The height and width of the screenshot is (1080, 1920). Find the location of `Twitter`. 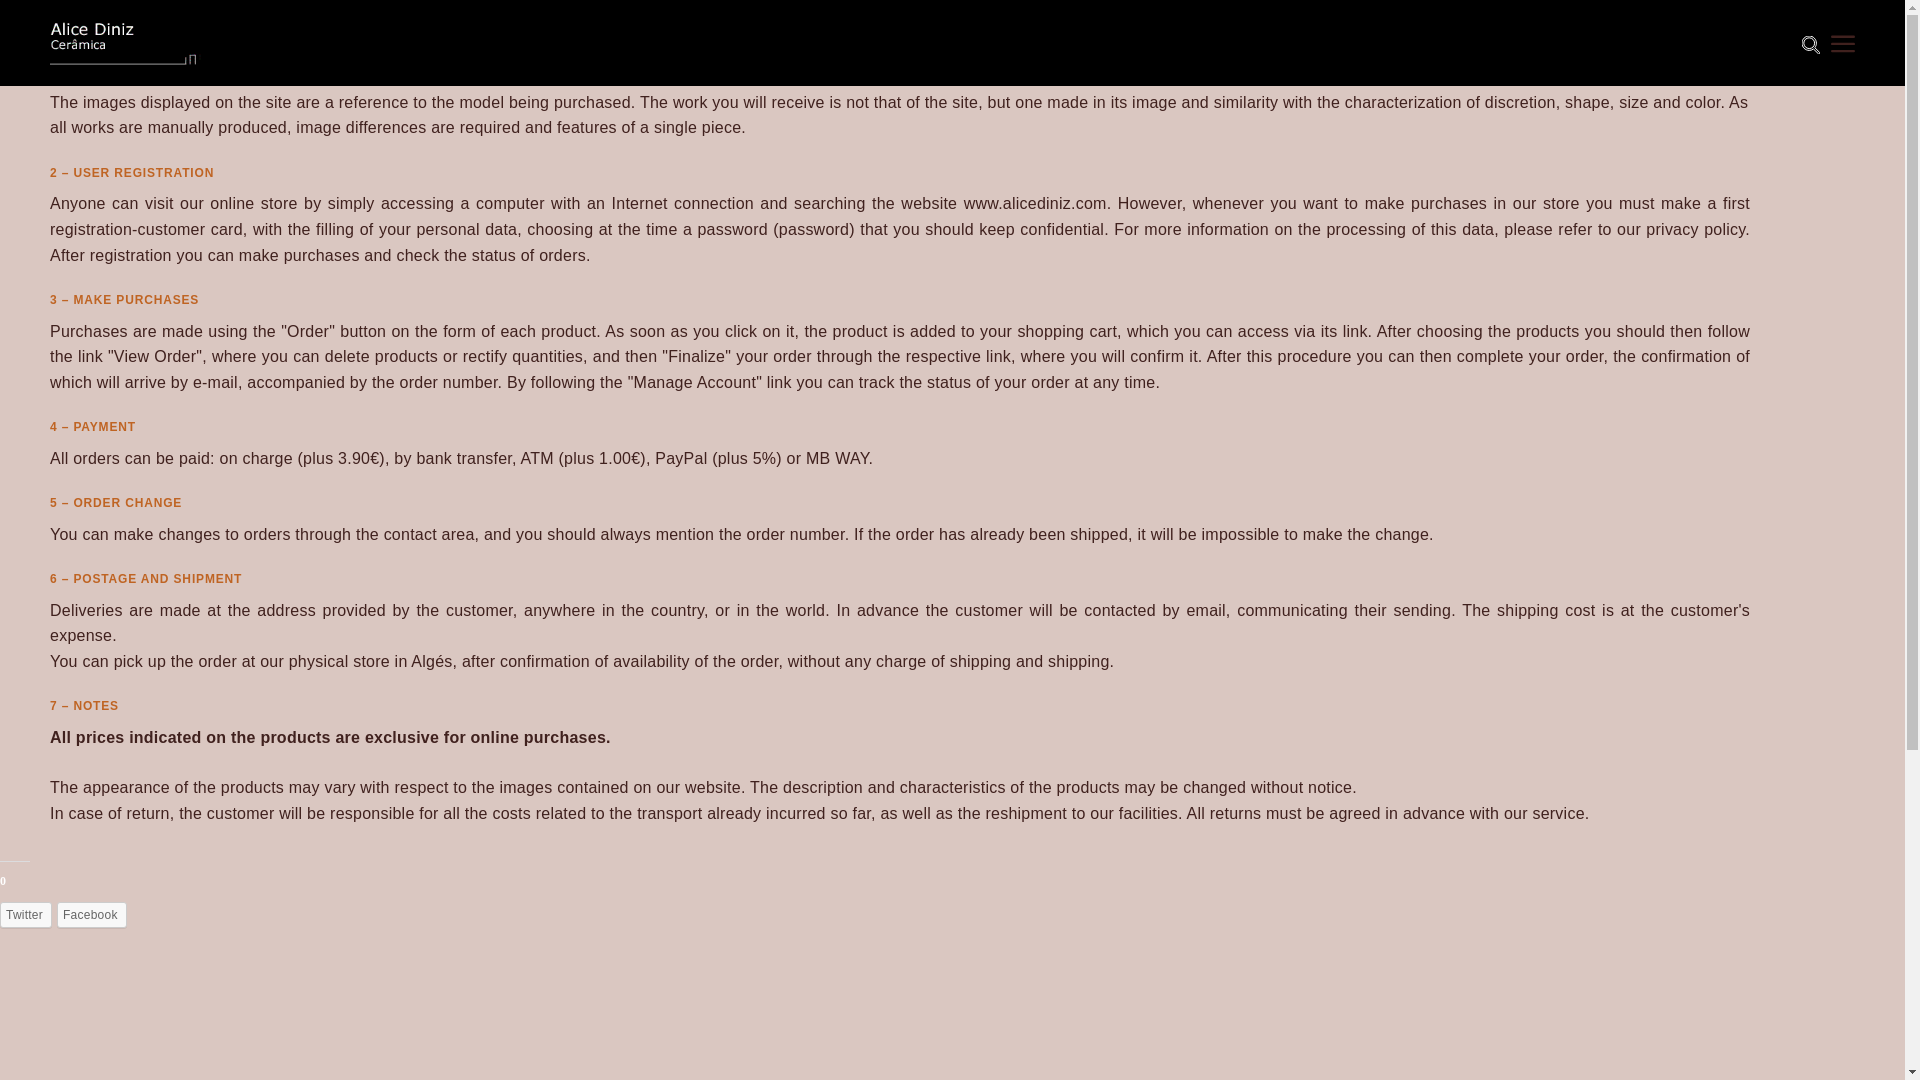

Twitter is located at coordinates (26, 914).